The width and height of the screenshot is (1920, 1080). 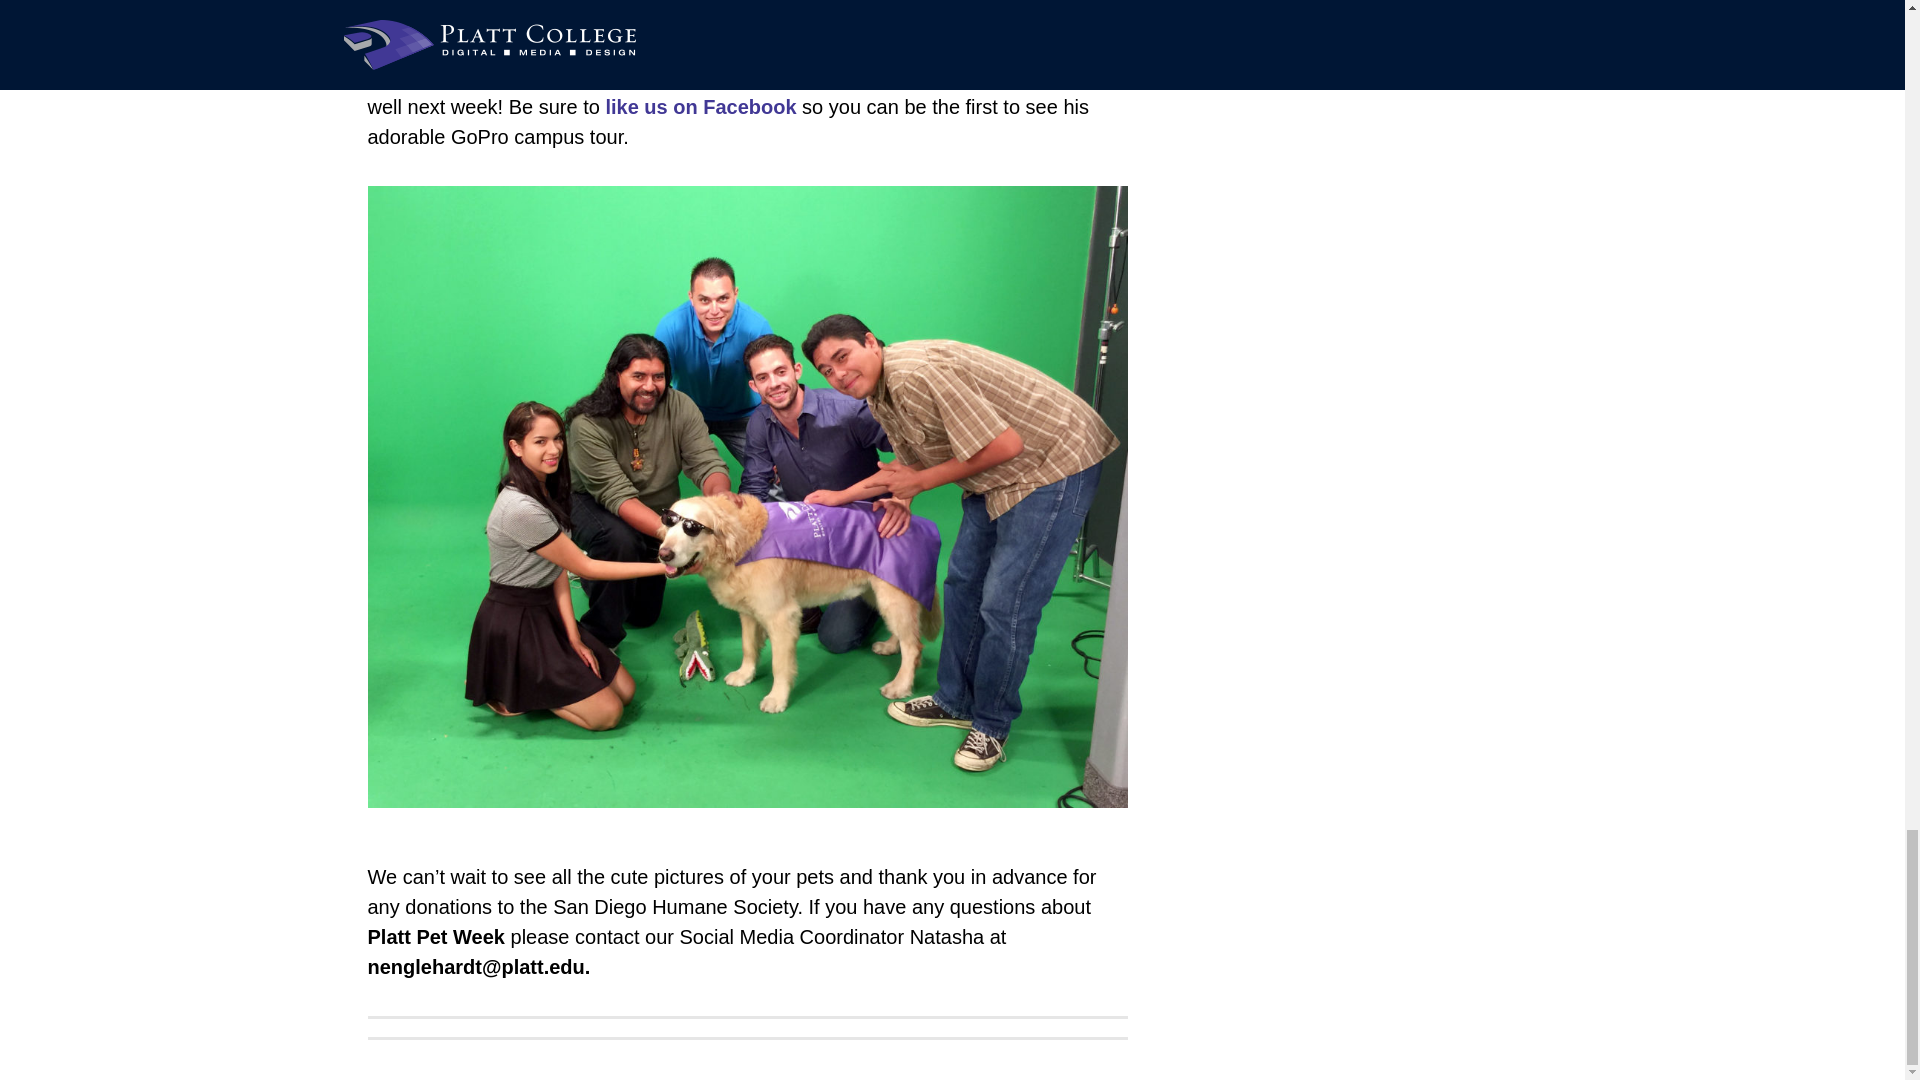 What do you see at coordinates (988, 17) in the screenshot?
I see `Vedder on Instagram` at bounding box center [988, 17].